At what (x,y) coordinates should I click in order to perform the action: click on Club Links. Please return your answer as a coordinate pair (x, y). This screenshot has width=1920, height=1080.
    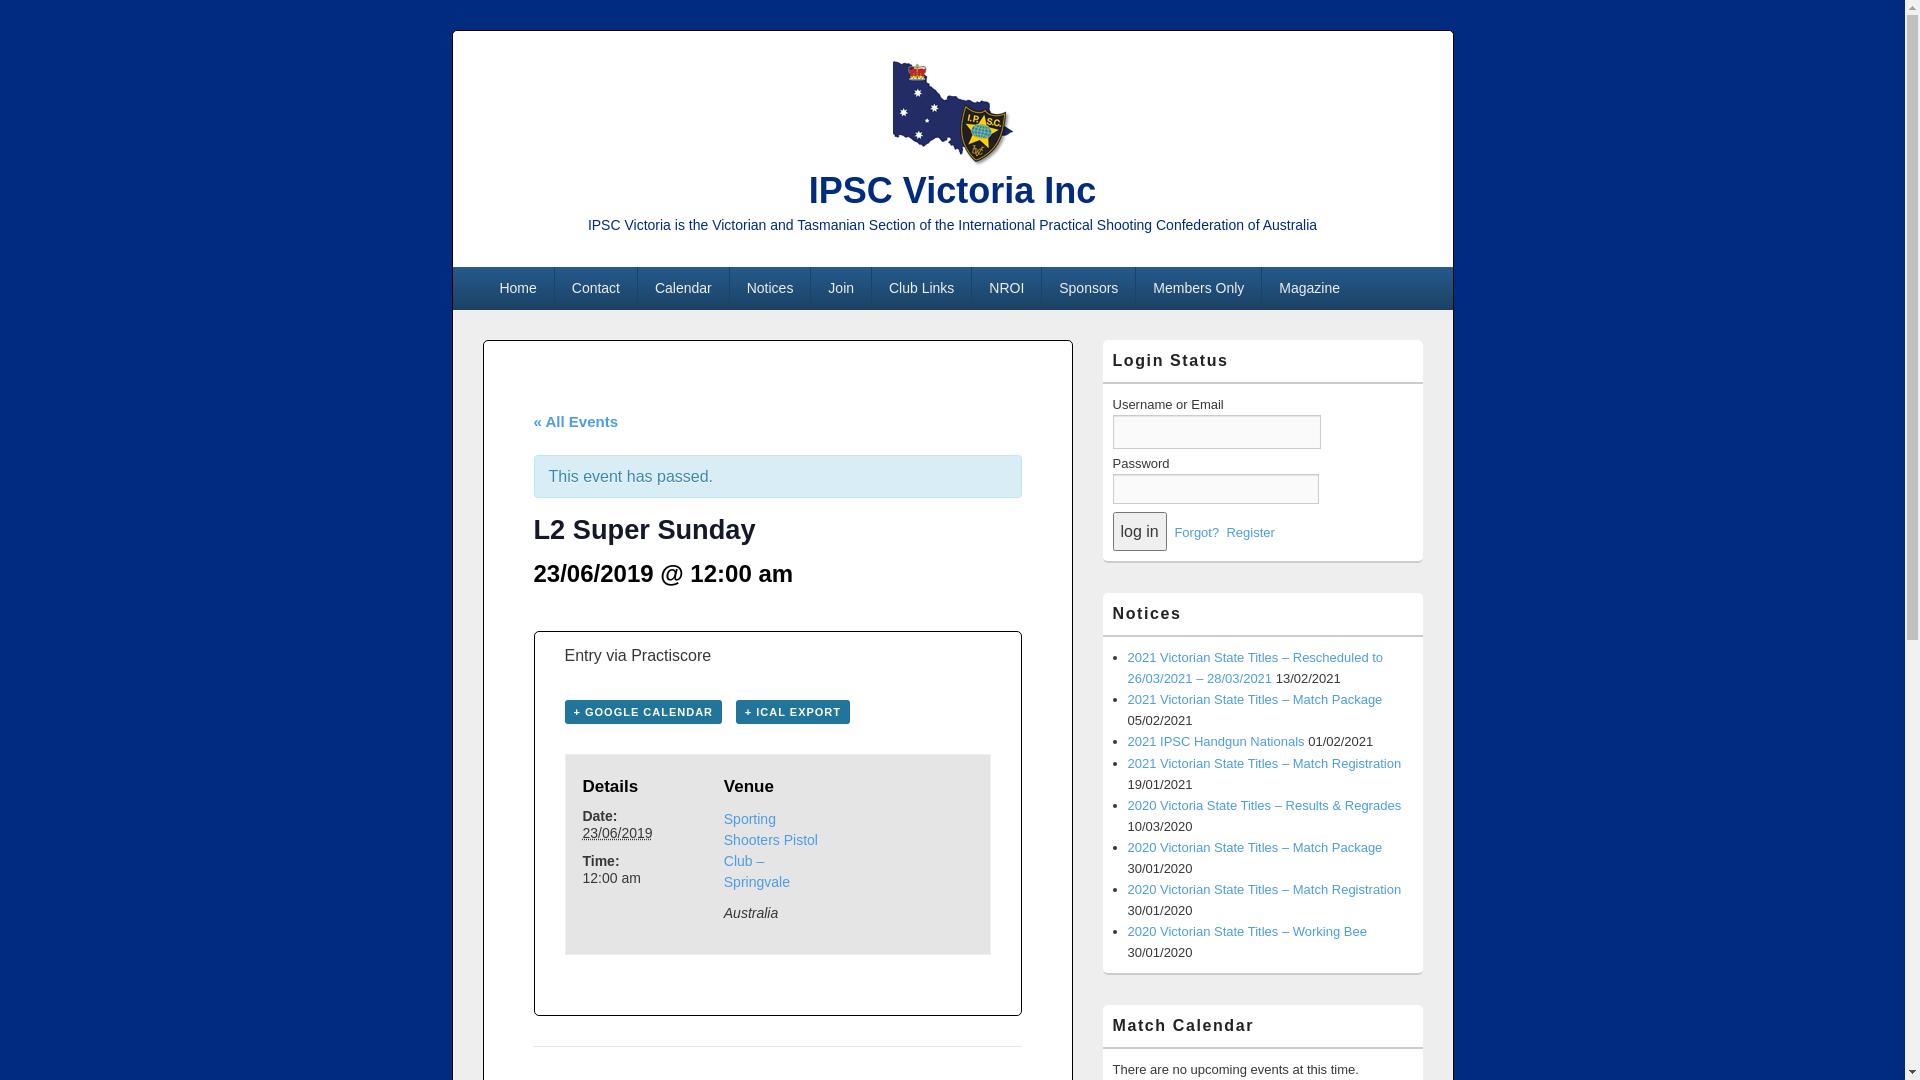
    Looking at the image, I should click on (922, 288).